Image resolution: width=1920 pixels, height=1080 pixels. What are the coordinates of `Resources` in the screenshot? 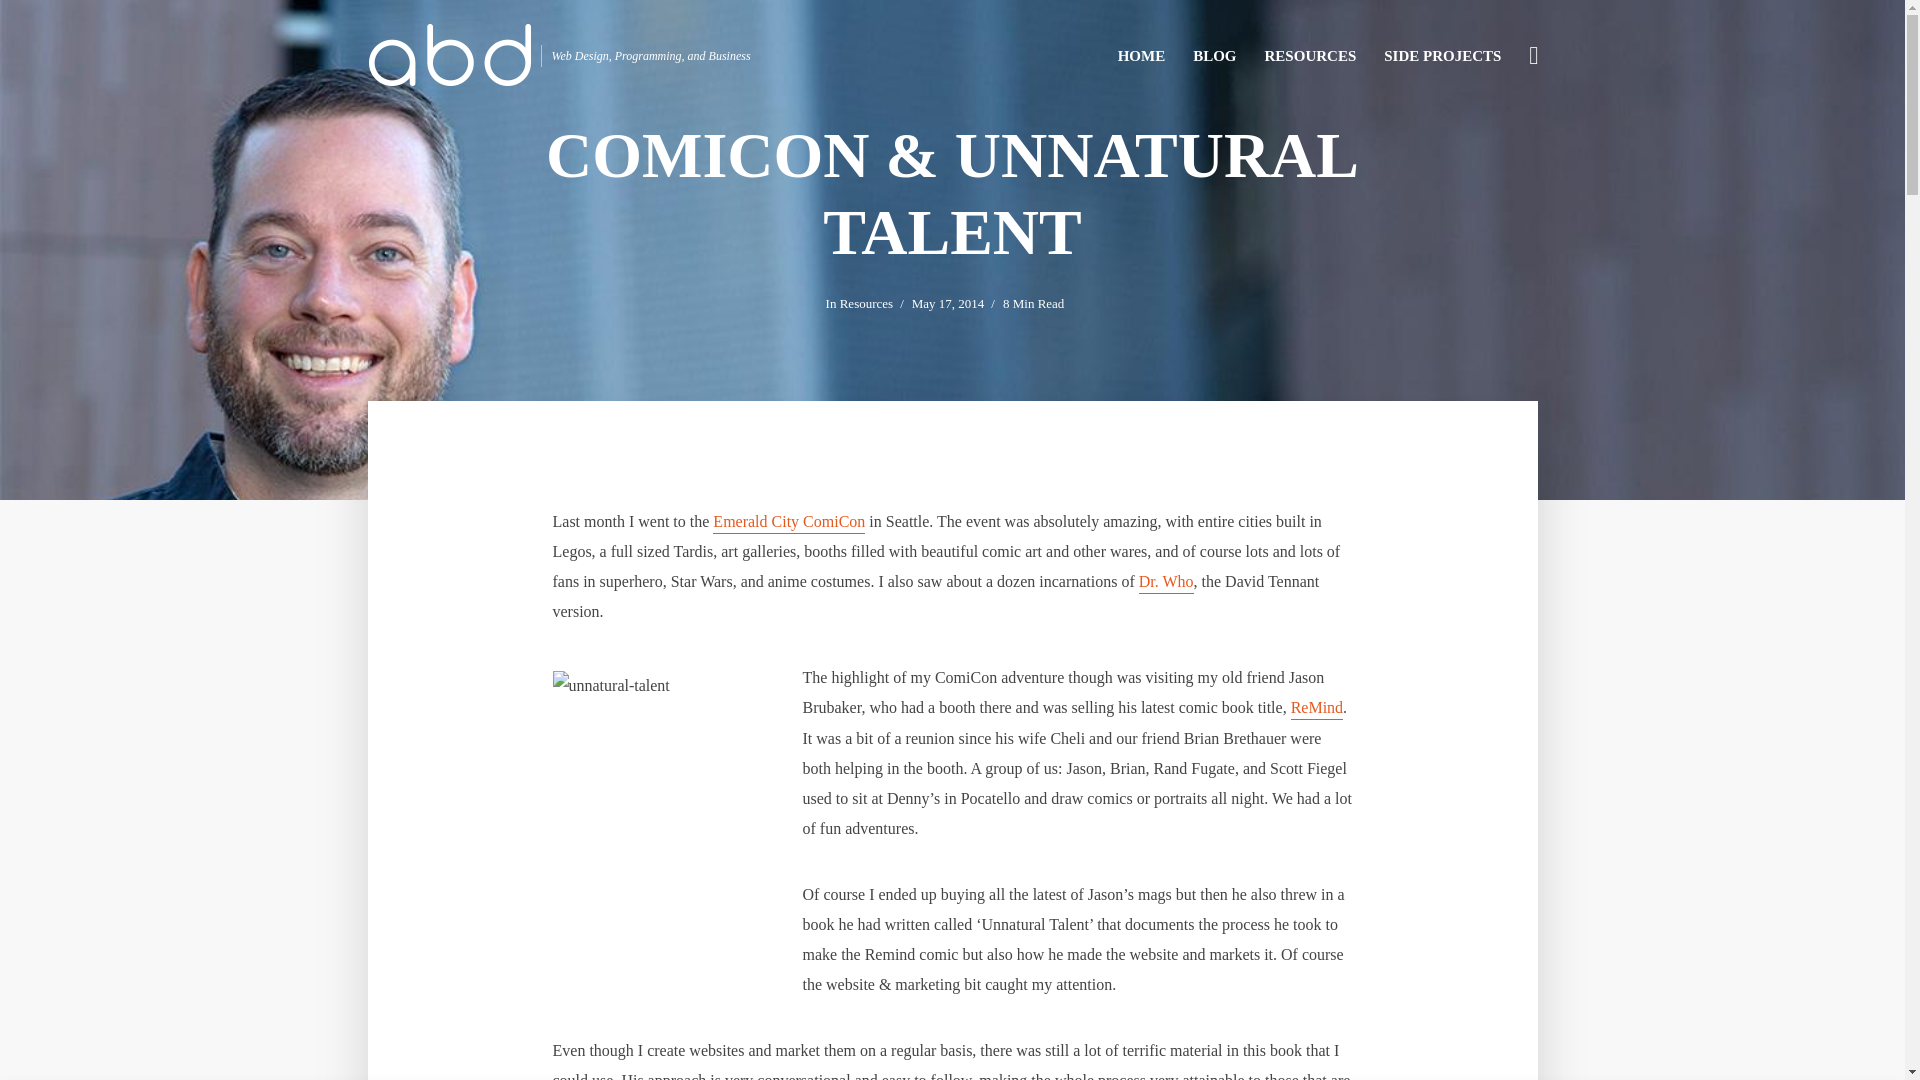 It's located at (866, 305).